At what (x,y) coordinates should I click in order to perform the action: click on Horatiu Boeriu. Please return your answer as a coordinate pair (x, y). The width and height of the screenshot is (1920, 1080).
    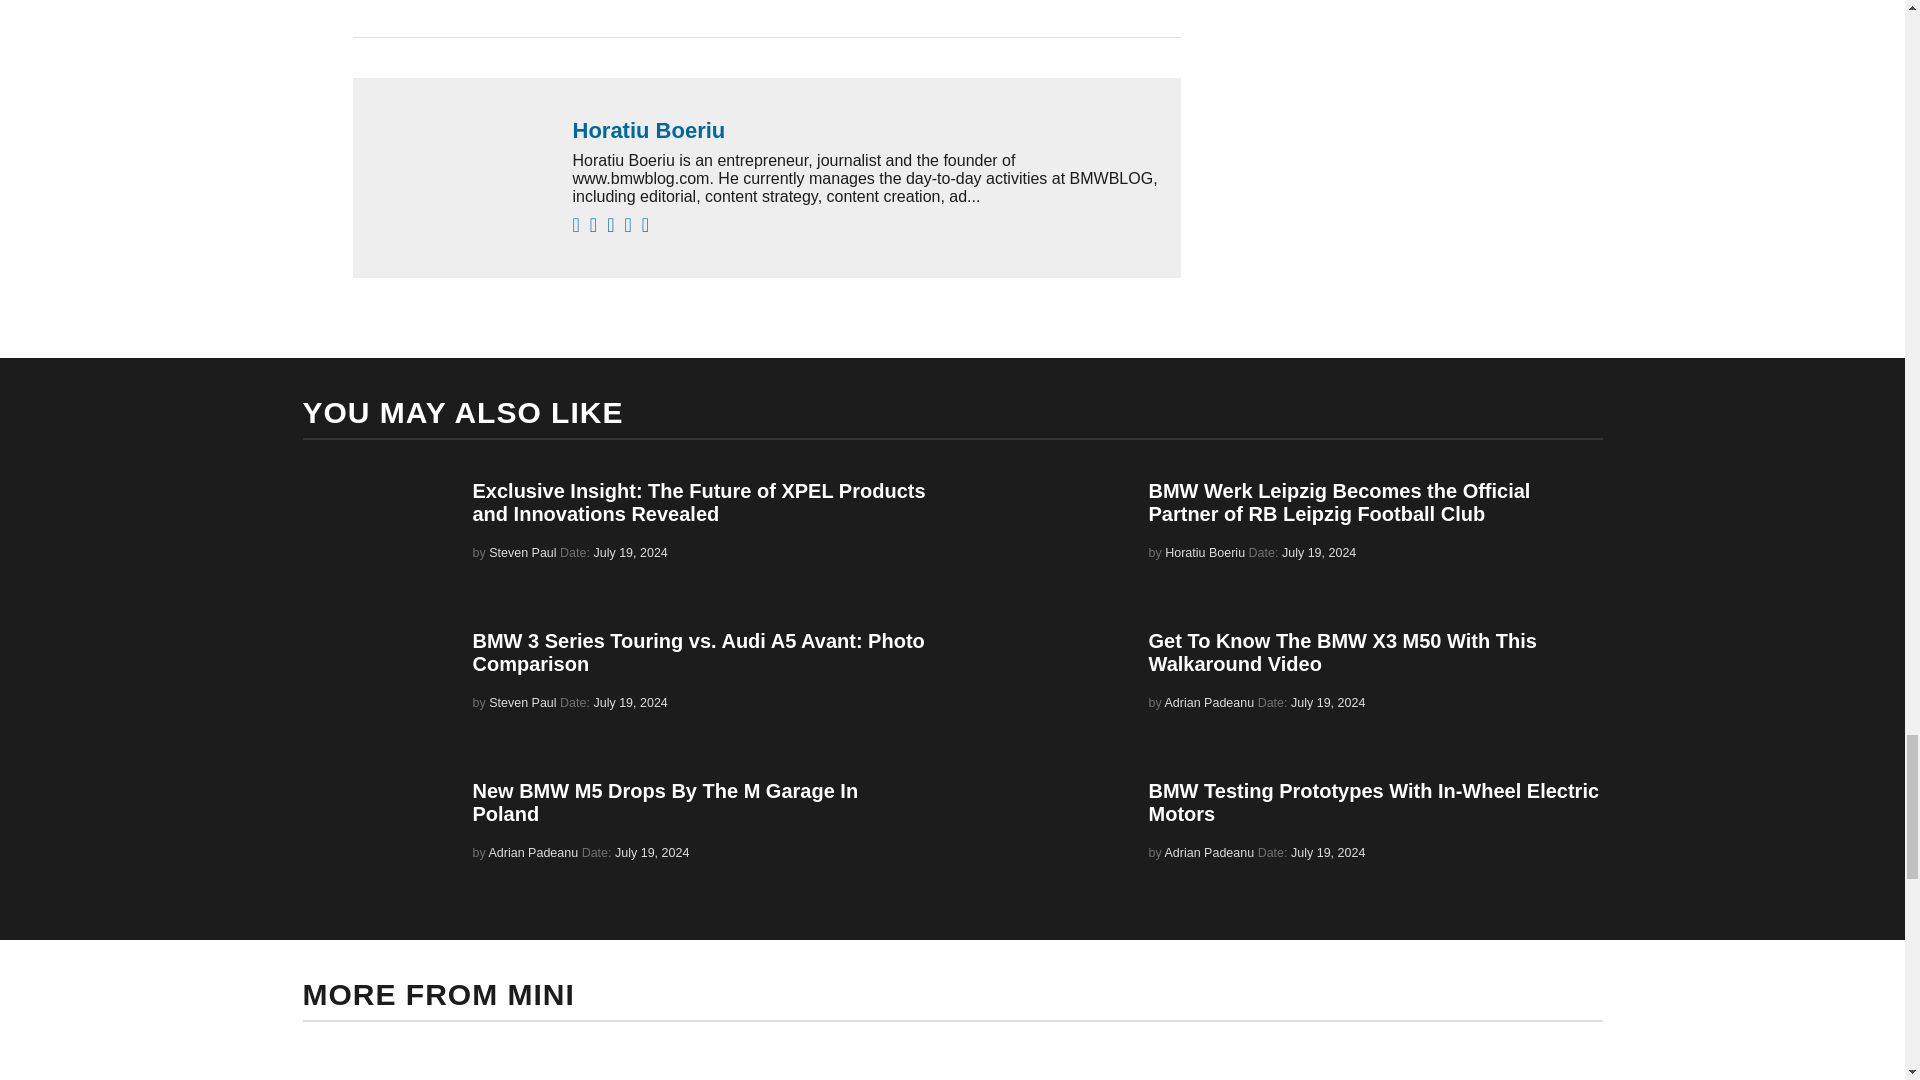
    Looking at the image, I should click on (866, 130).